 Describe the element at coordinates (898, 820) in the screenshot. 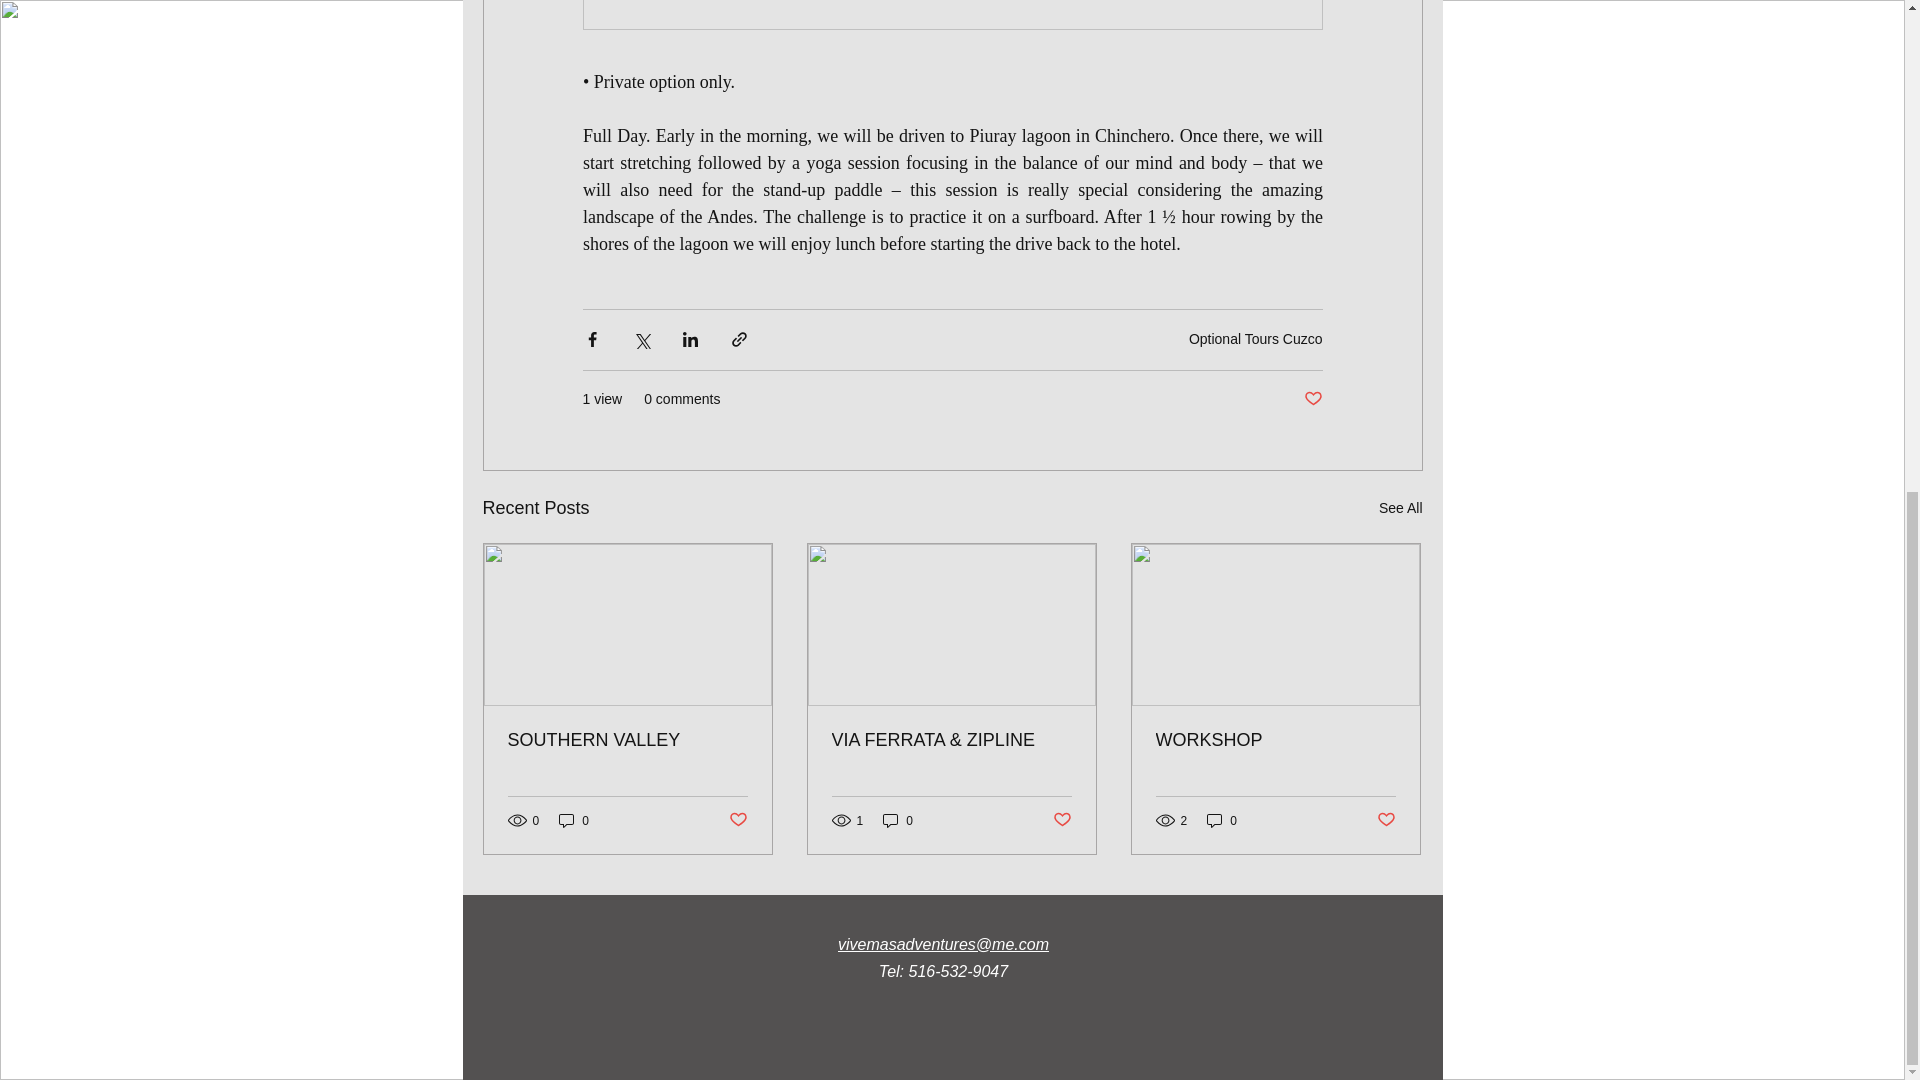

I see `0` at that location.